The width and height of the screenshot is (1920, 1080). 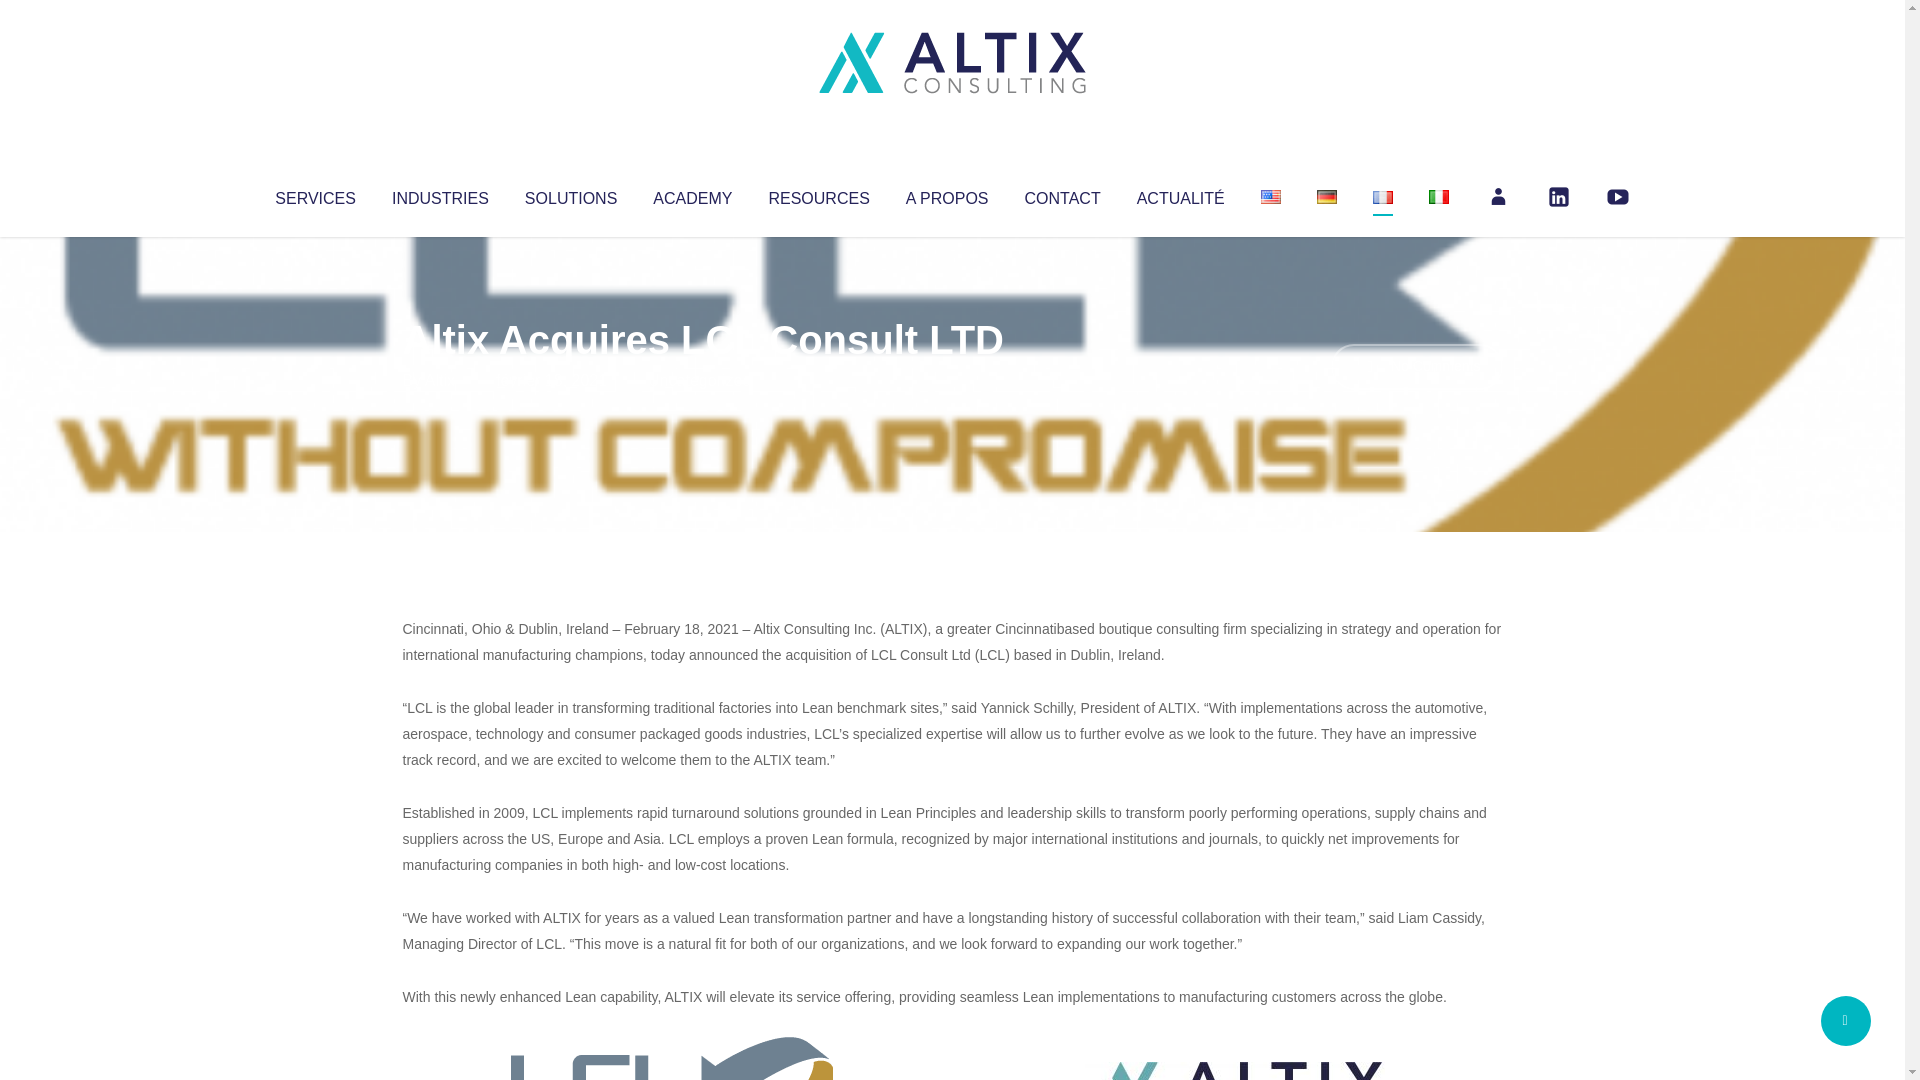 I want to click on No Comments, so click(x=1416, y=366).